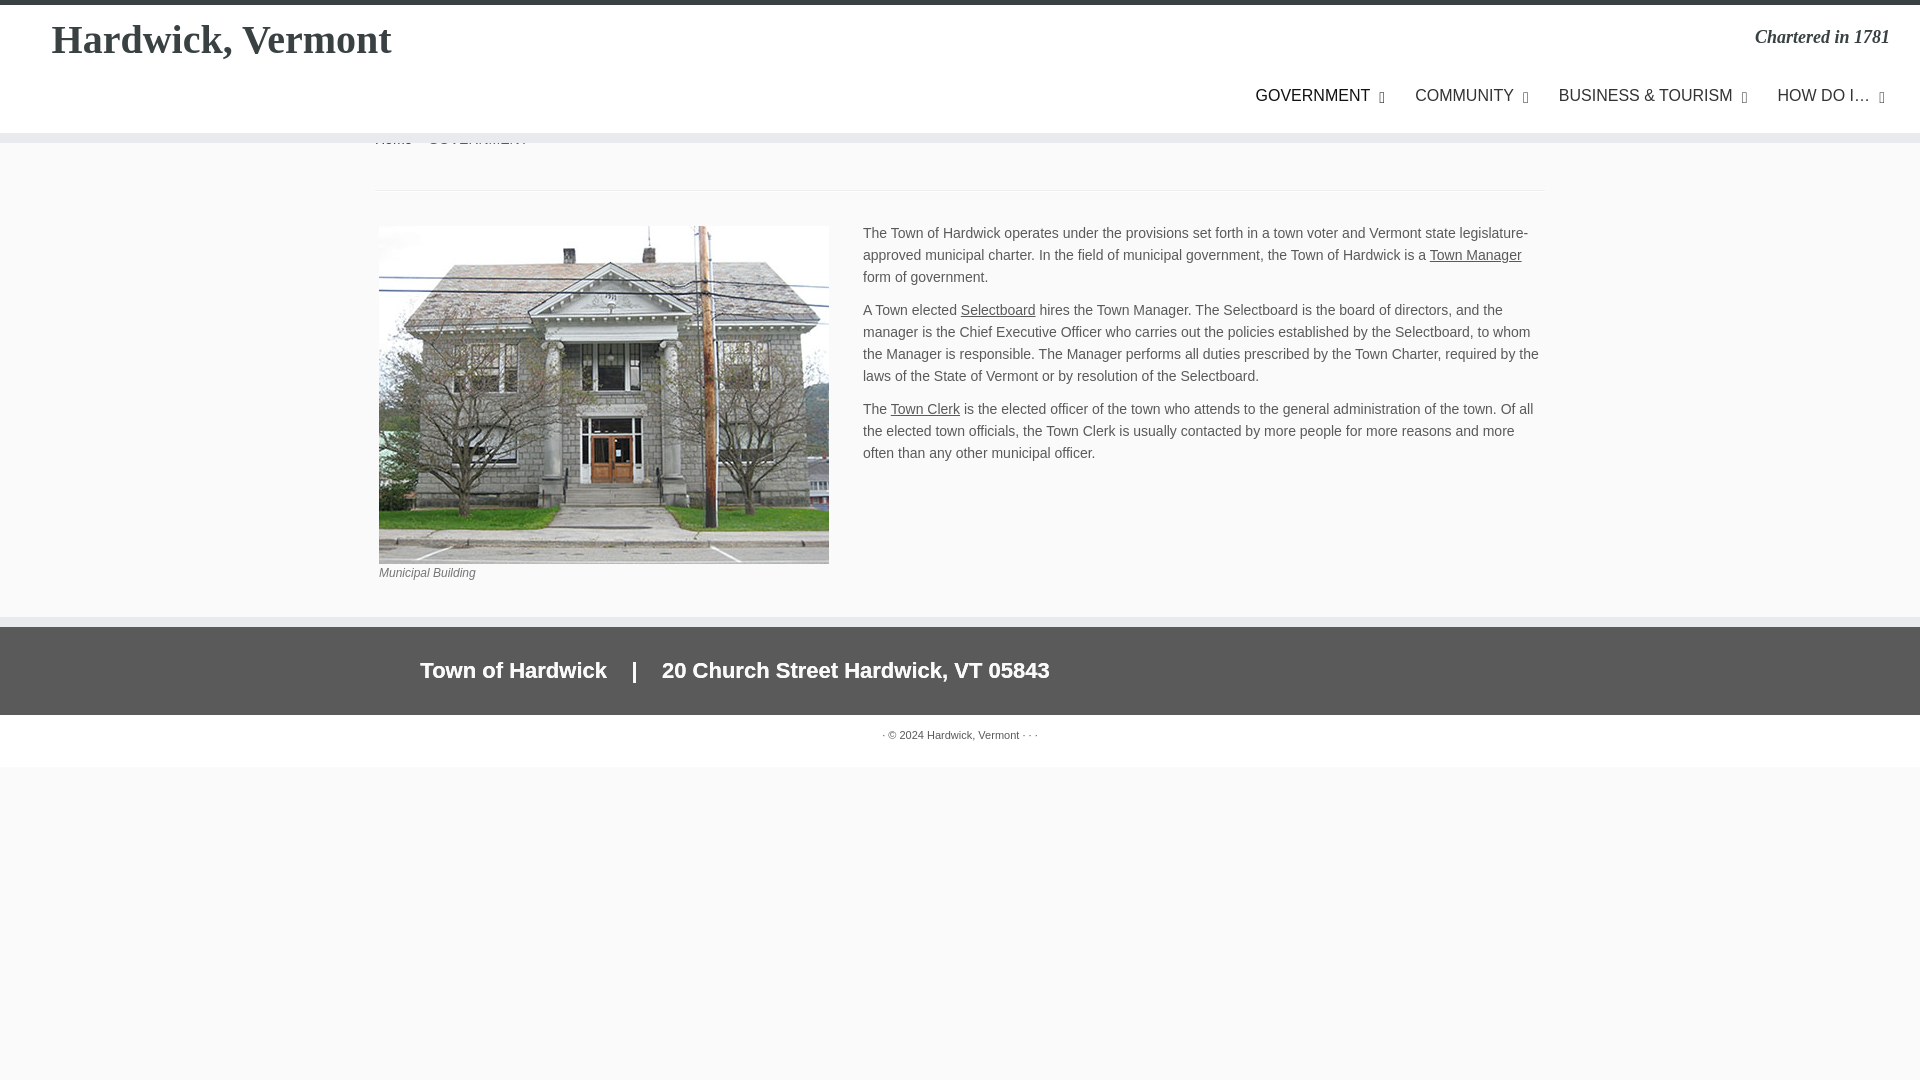 The height and width of the screenshot is (1080, 1920). I want to click on Hardwick, Vermont, so click(222, 40).